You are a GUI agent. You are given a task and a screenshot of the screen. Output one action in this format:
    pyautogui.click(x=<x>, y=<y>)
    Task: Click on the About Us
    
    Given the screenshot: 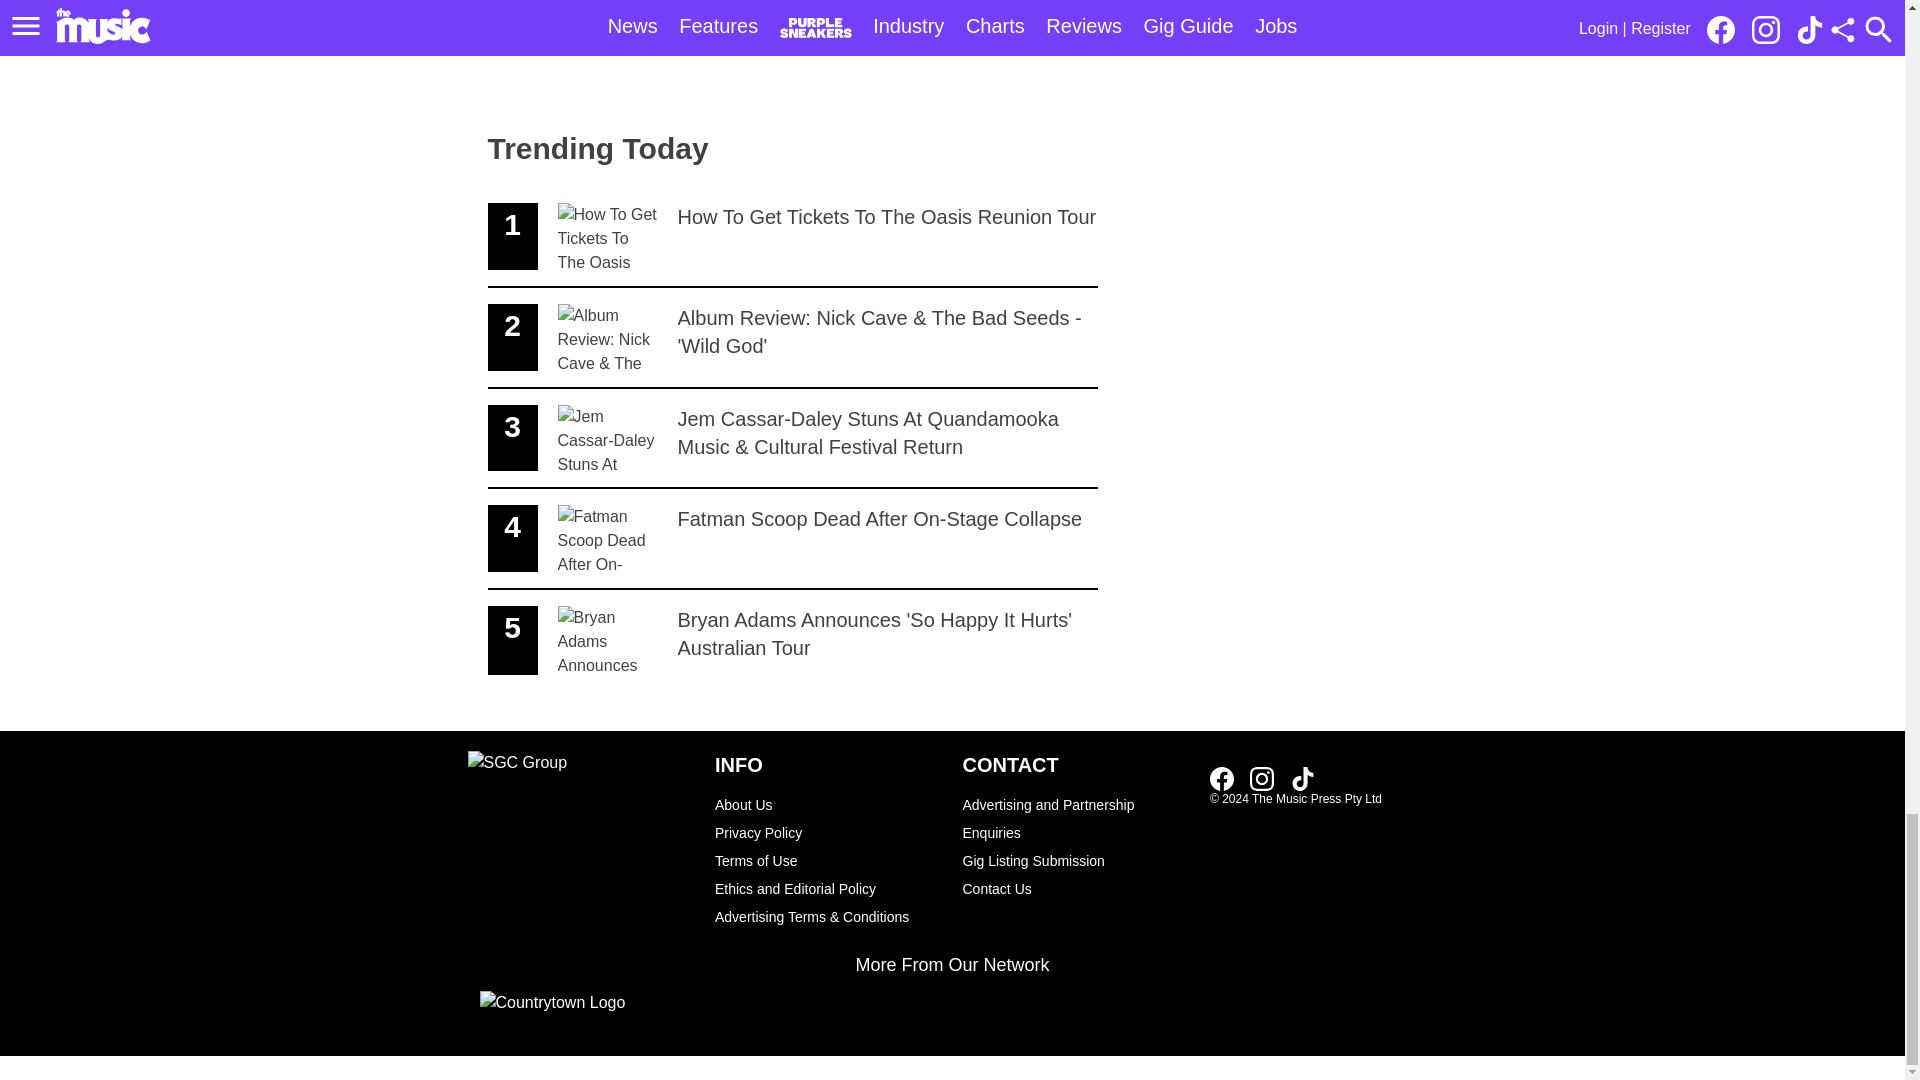 What is the action you would take?
    pyautogui.click(x=1262, y=778)
    